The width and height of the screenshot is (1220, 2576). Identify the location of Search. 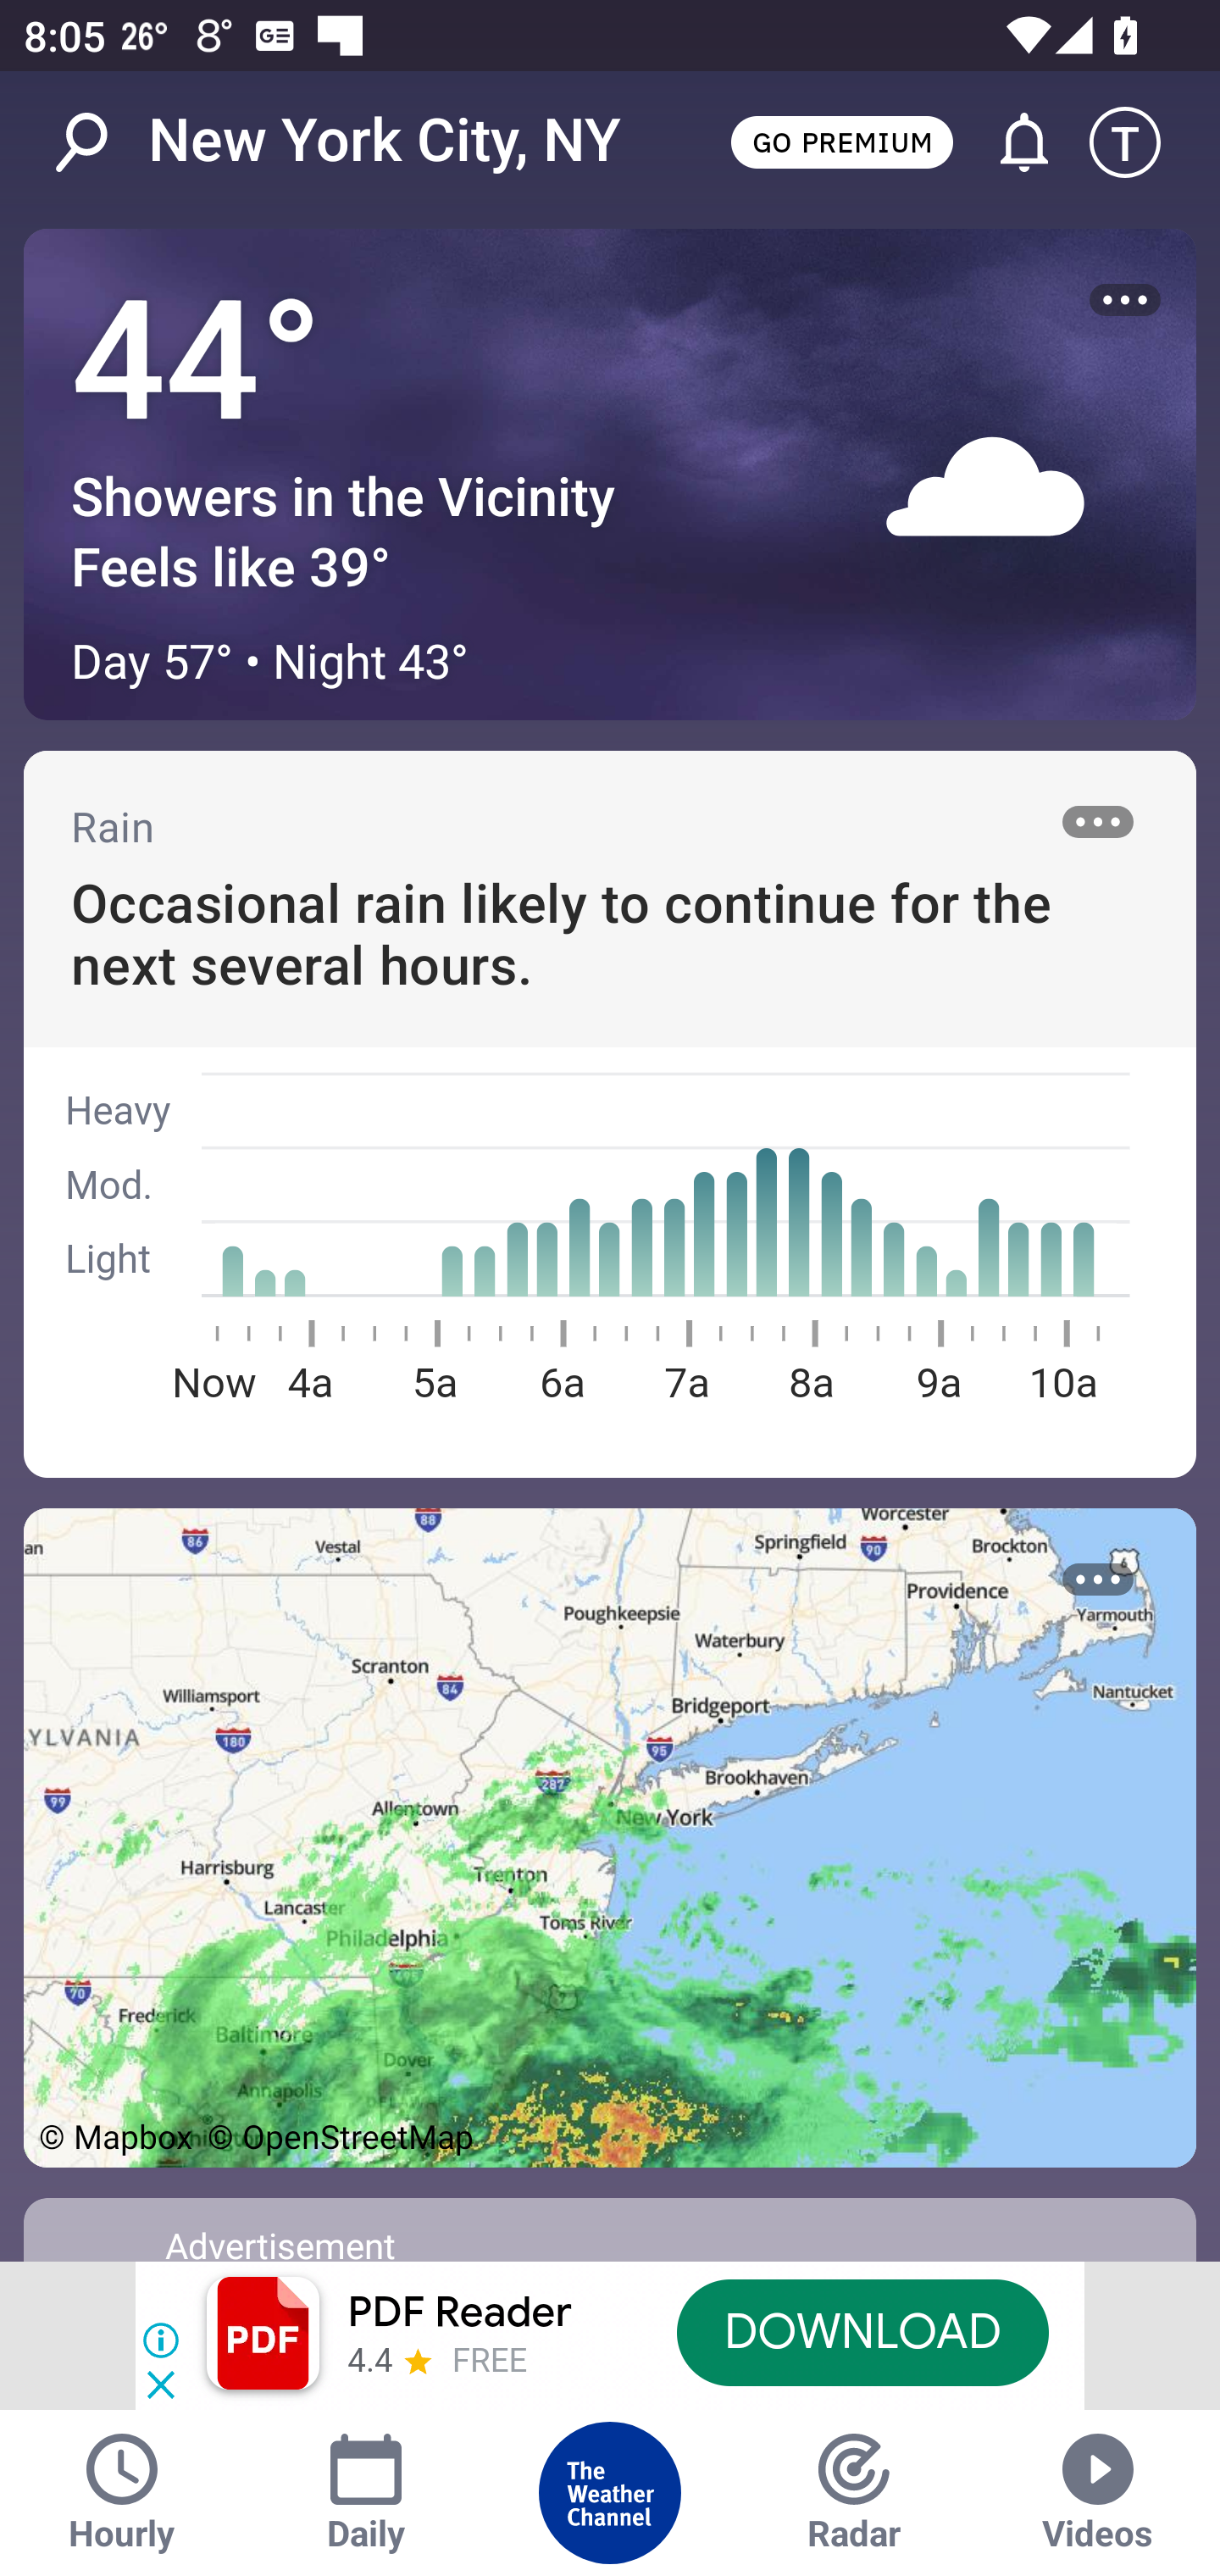
(98, 142).